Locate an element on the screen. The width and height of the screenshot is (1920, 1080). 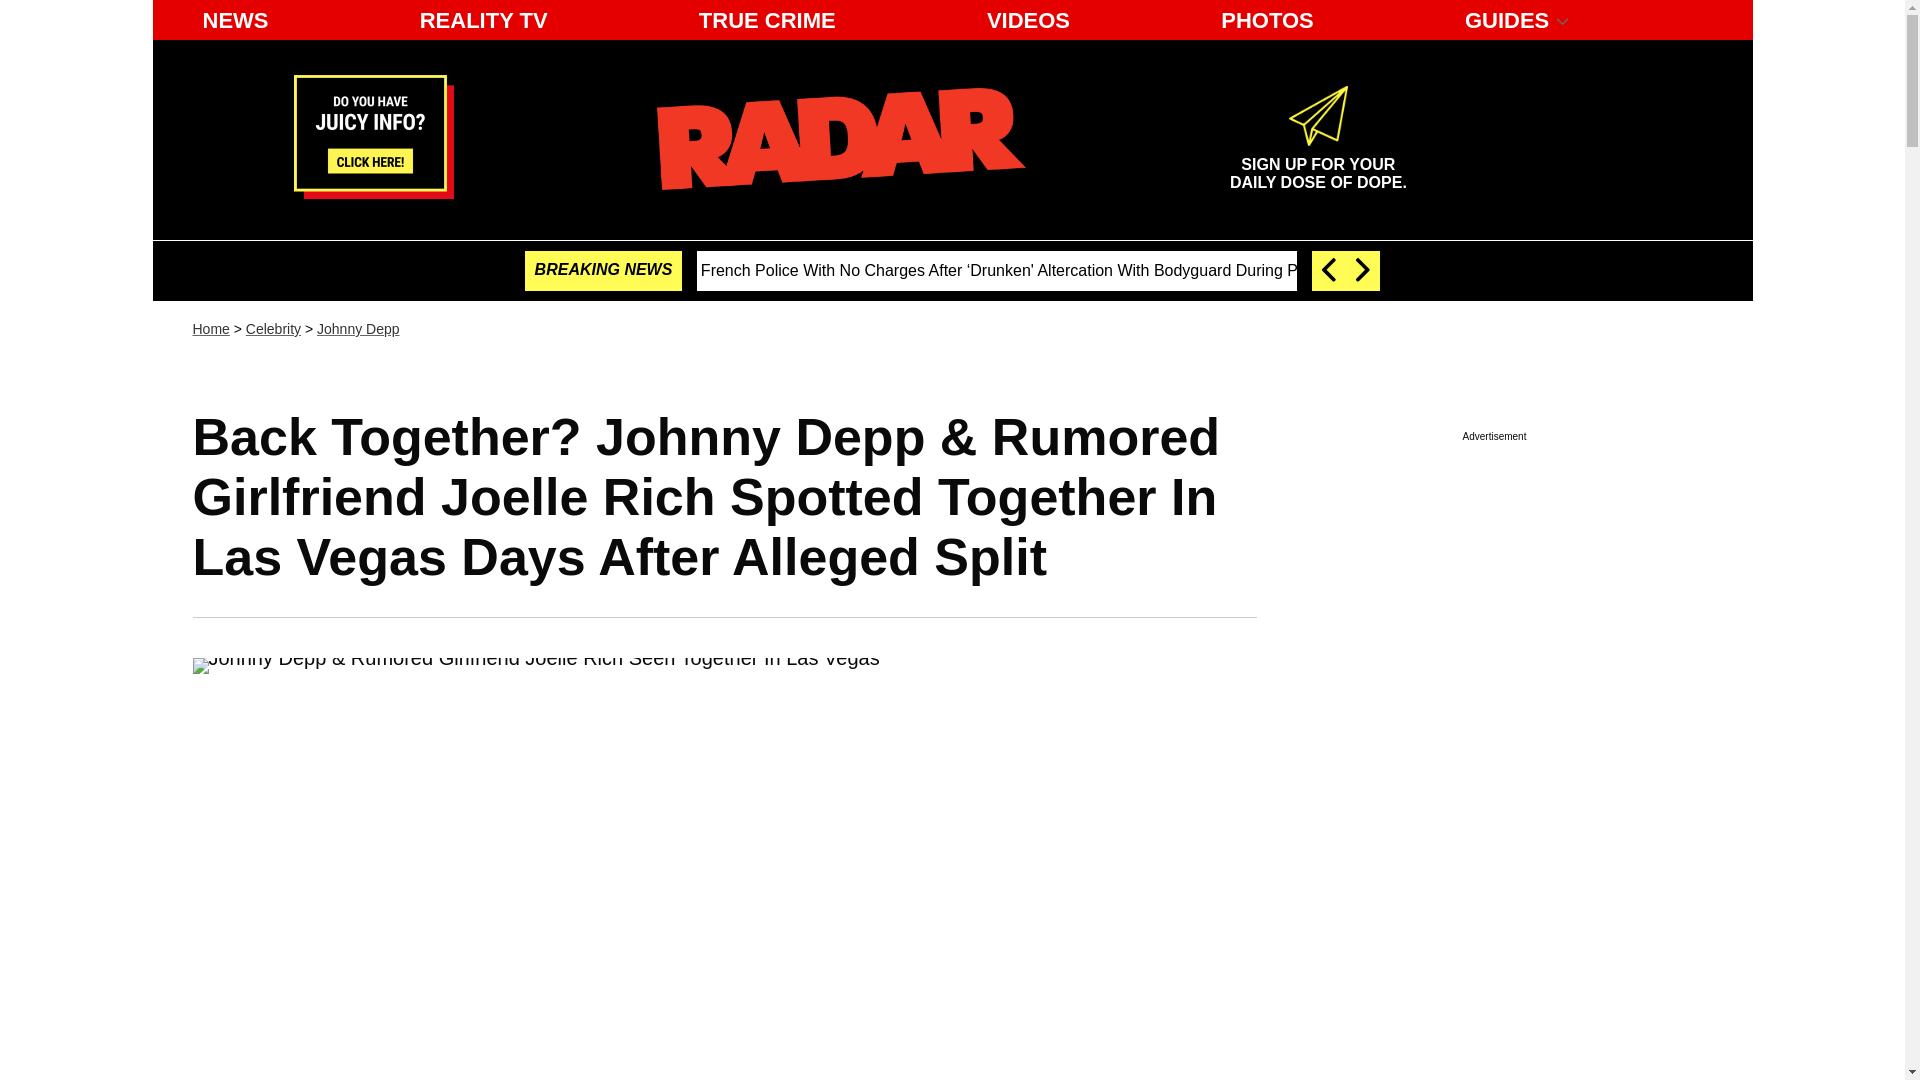
Email us your tip is located at coordinates (373, 192).